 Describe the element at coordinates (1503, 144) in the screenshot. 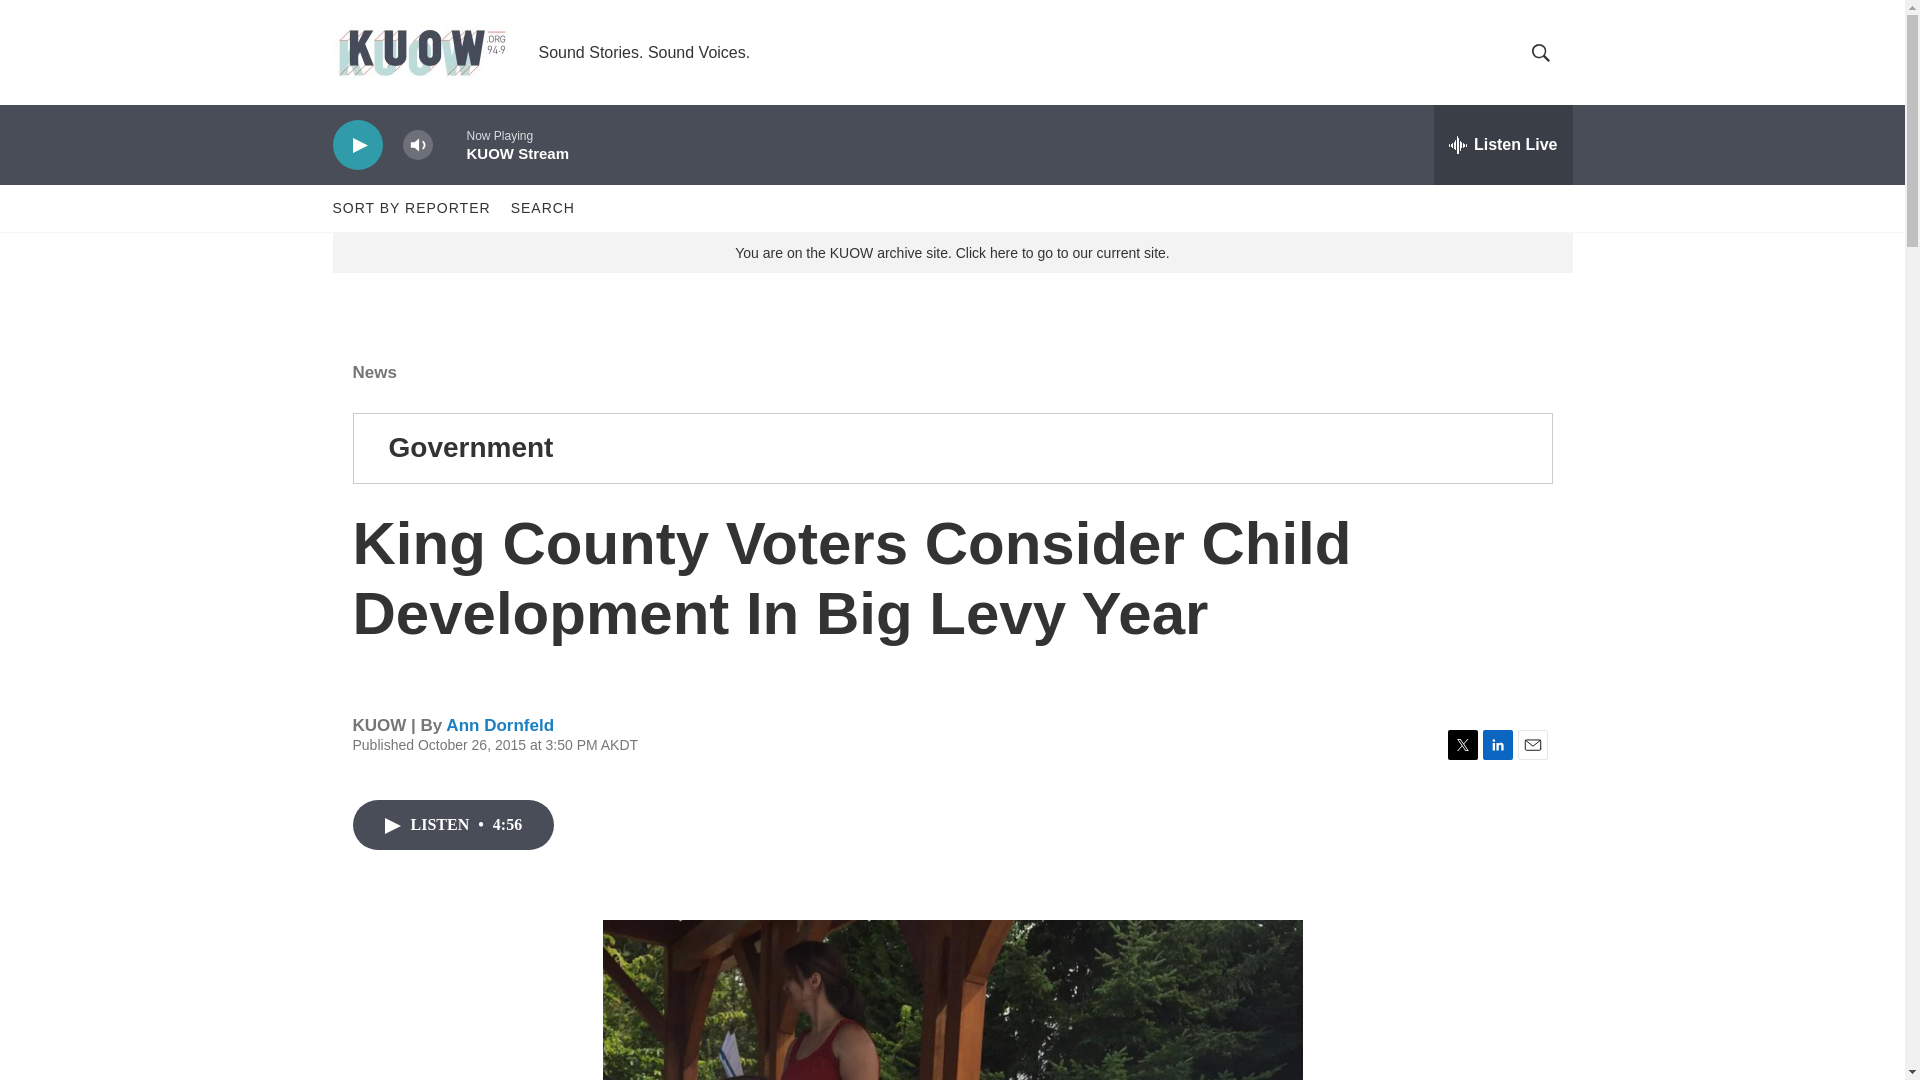

I see `Listen Live` at that location.